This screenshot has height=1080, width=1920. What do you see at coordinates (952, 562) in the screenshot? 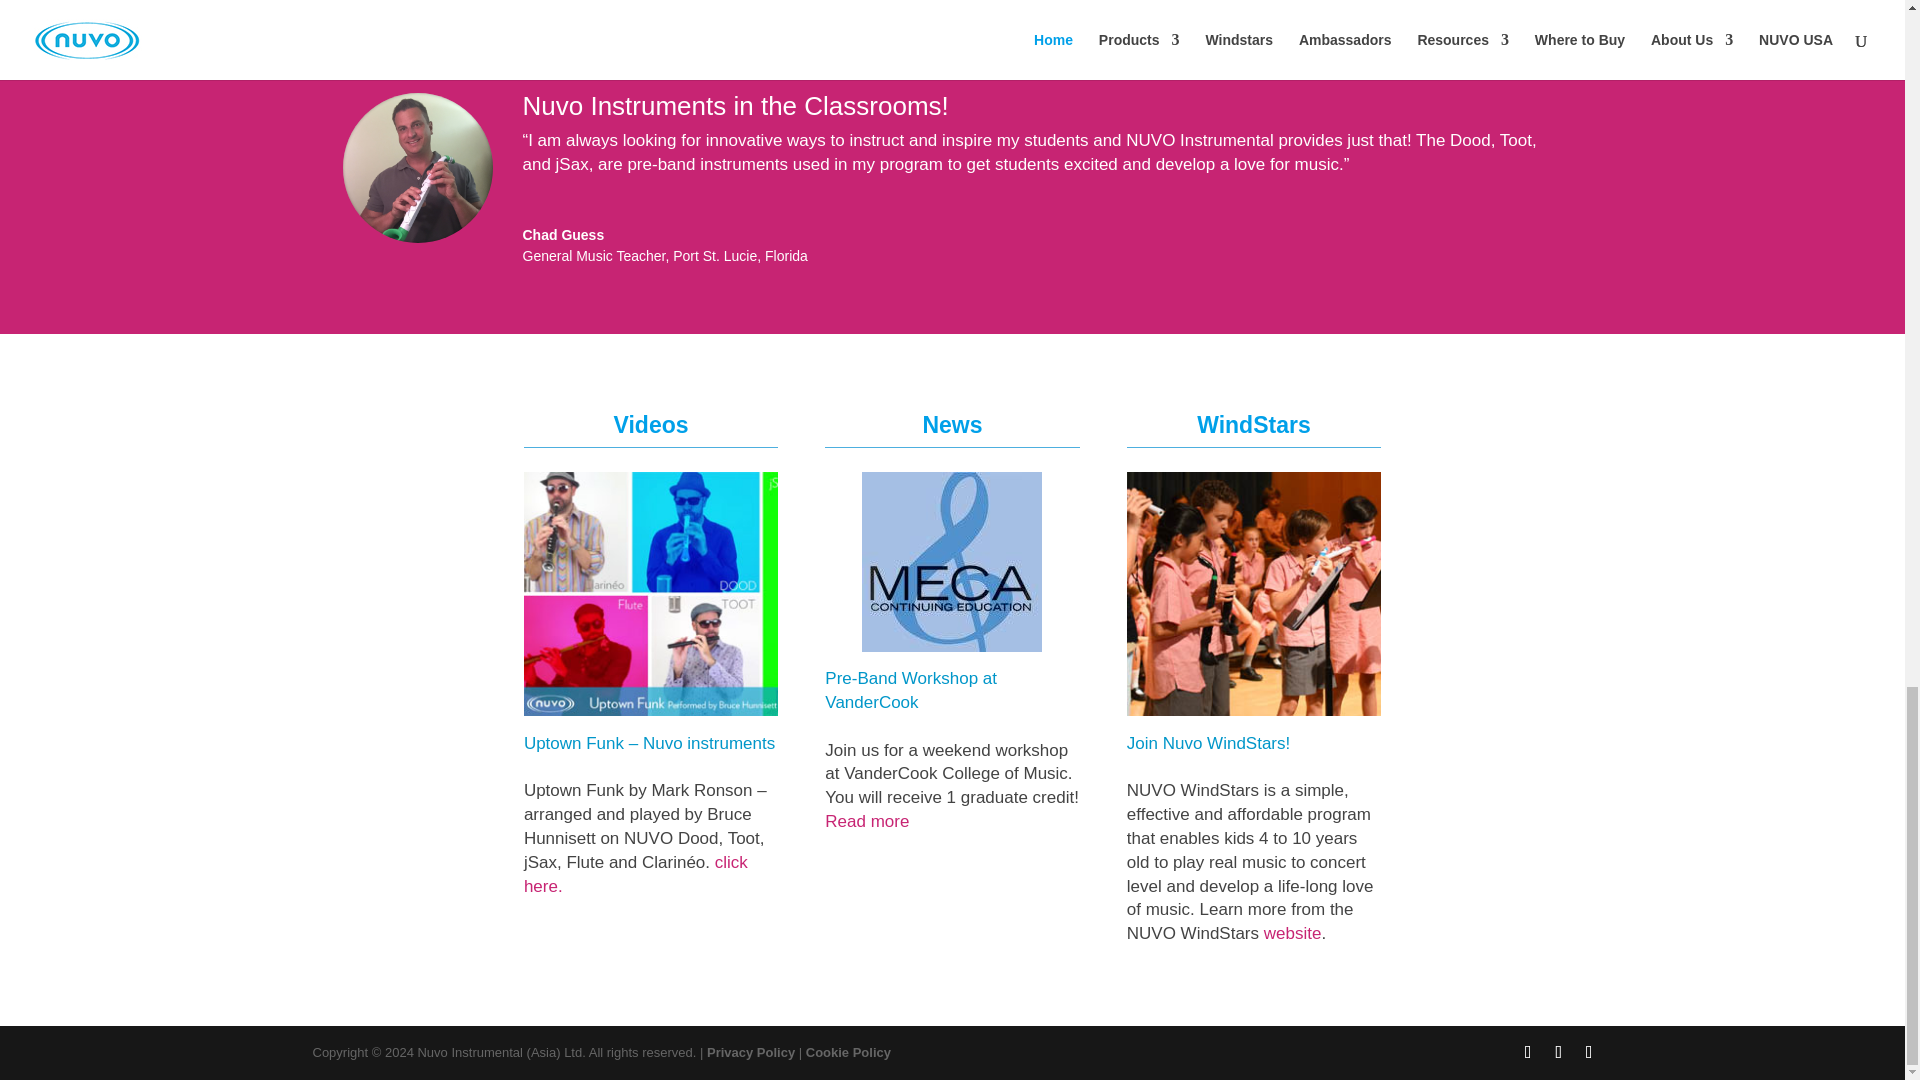
I see `MECA logo` at bounding box center [952, 562].